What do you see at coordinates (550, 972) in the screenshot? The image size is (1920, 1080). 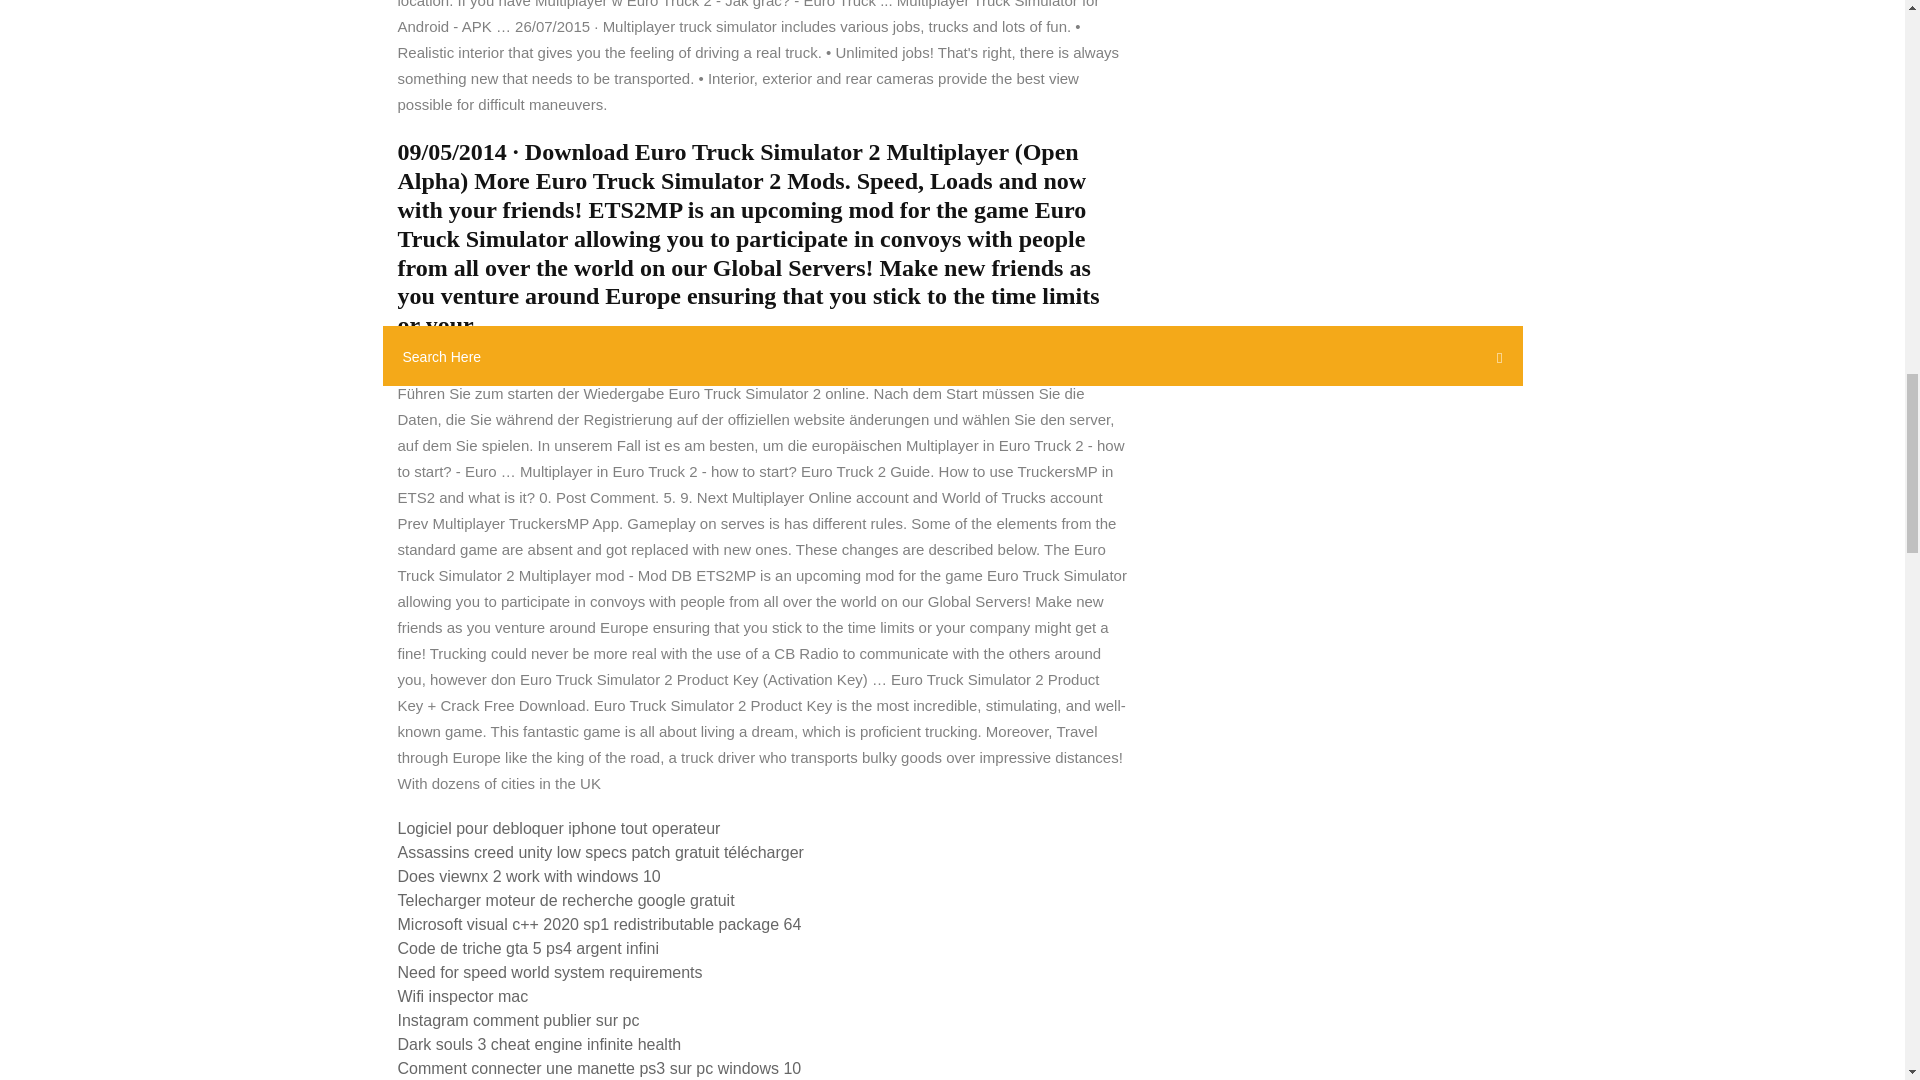 I see `Need for speed world system requirements` at bounding box center [550, 972].